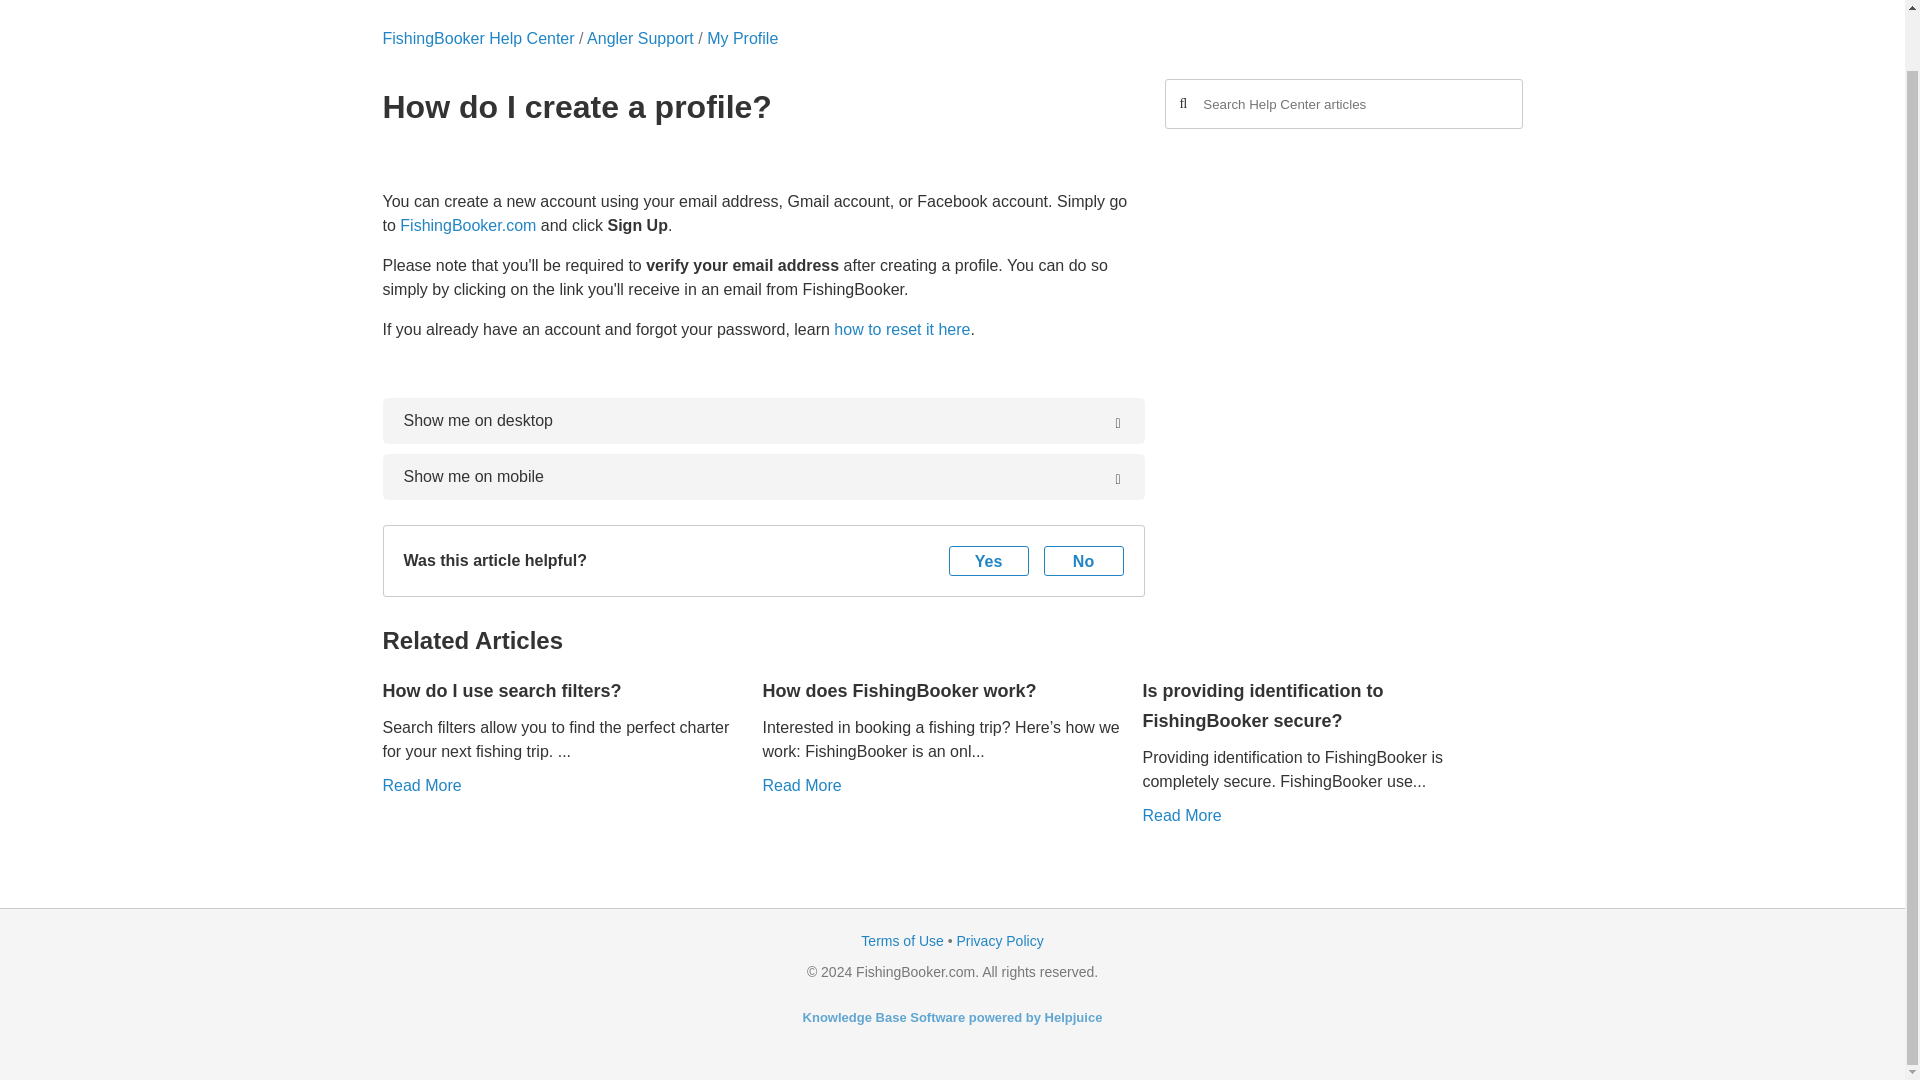 Image resolution: width=1920 pixels, height=1080 pixels. I want to click on Yes, so click(988, 560).